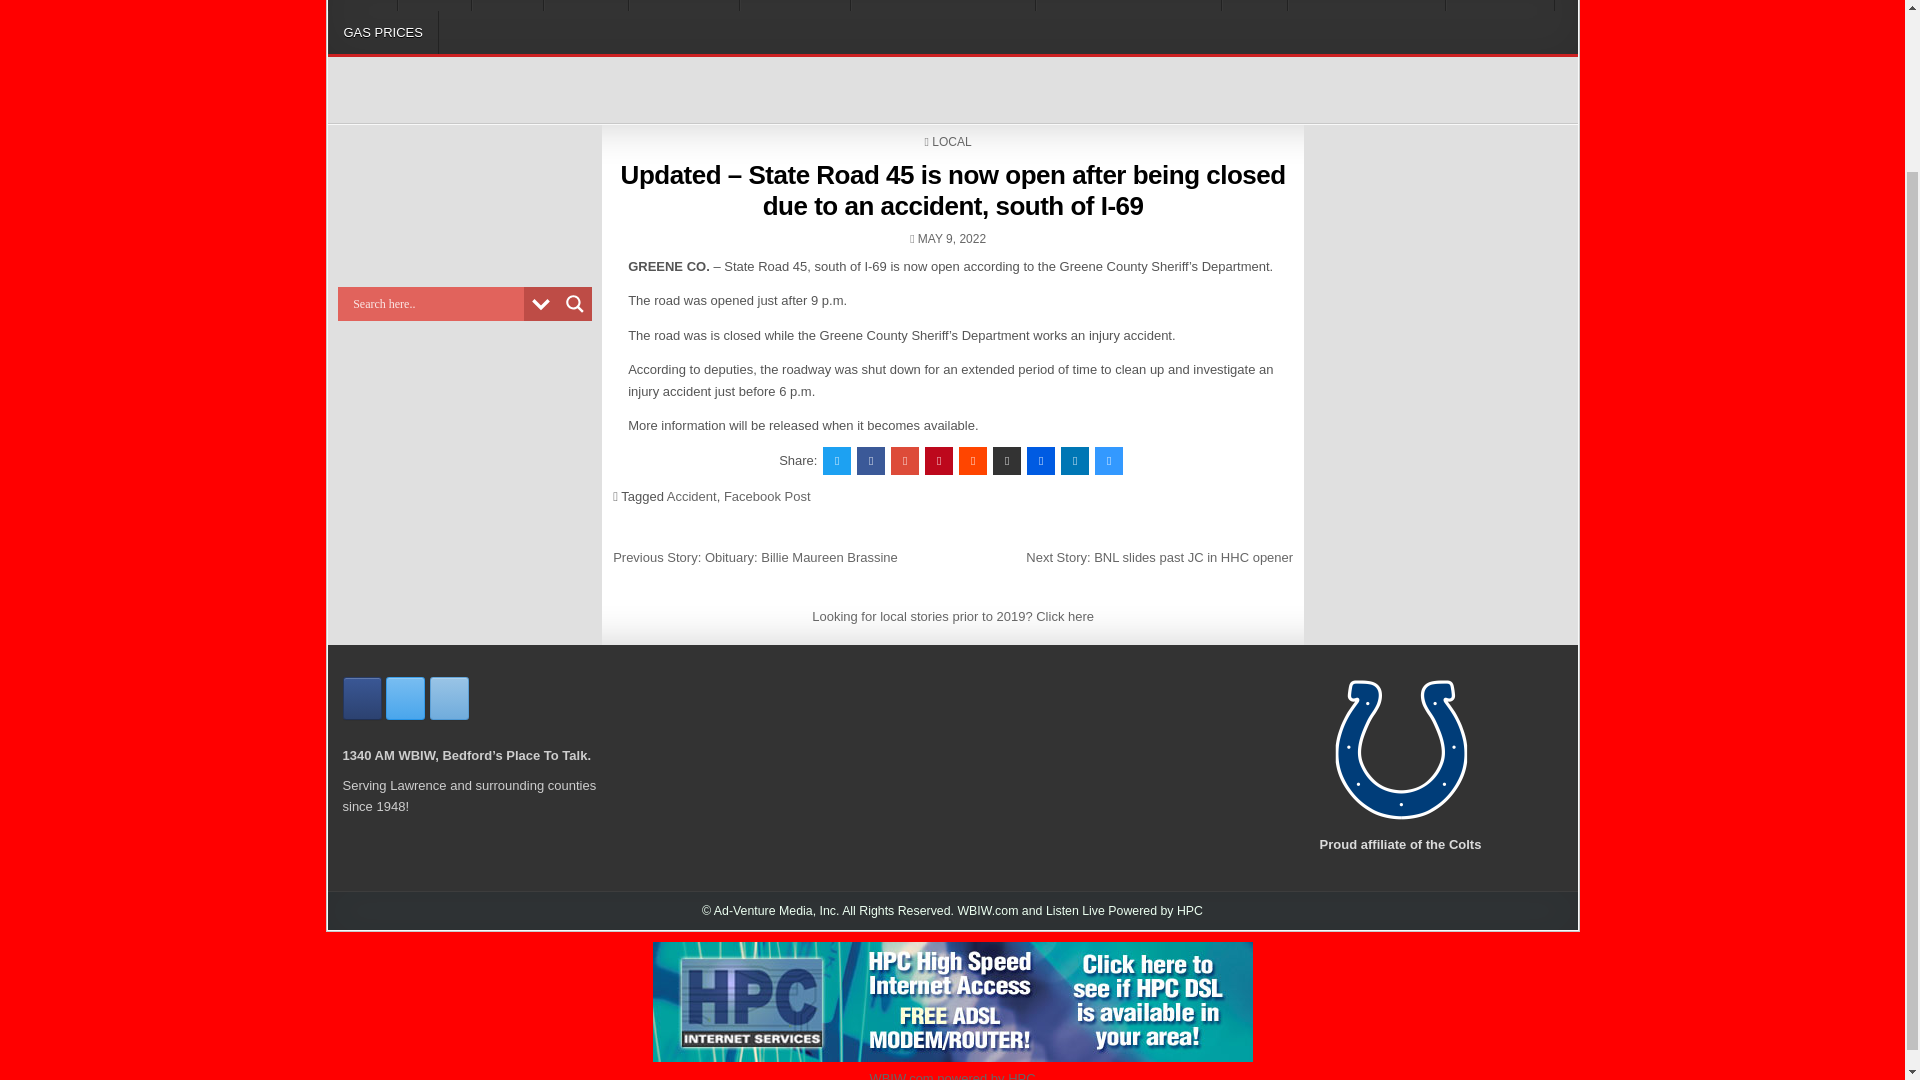  Describe the element at coordinates (434, 5) in the screenshot. I see `LOCAL` at that location.